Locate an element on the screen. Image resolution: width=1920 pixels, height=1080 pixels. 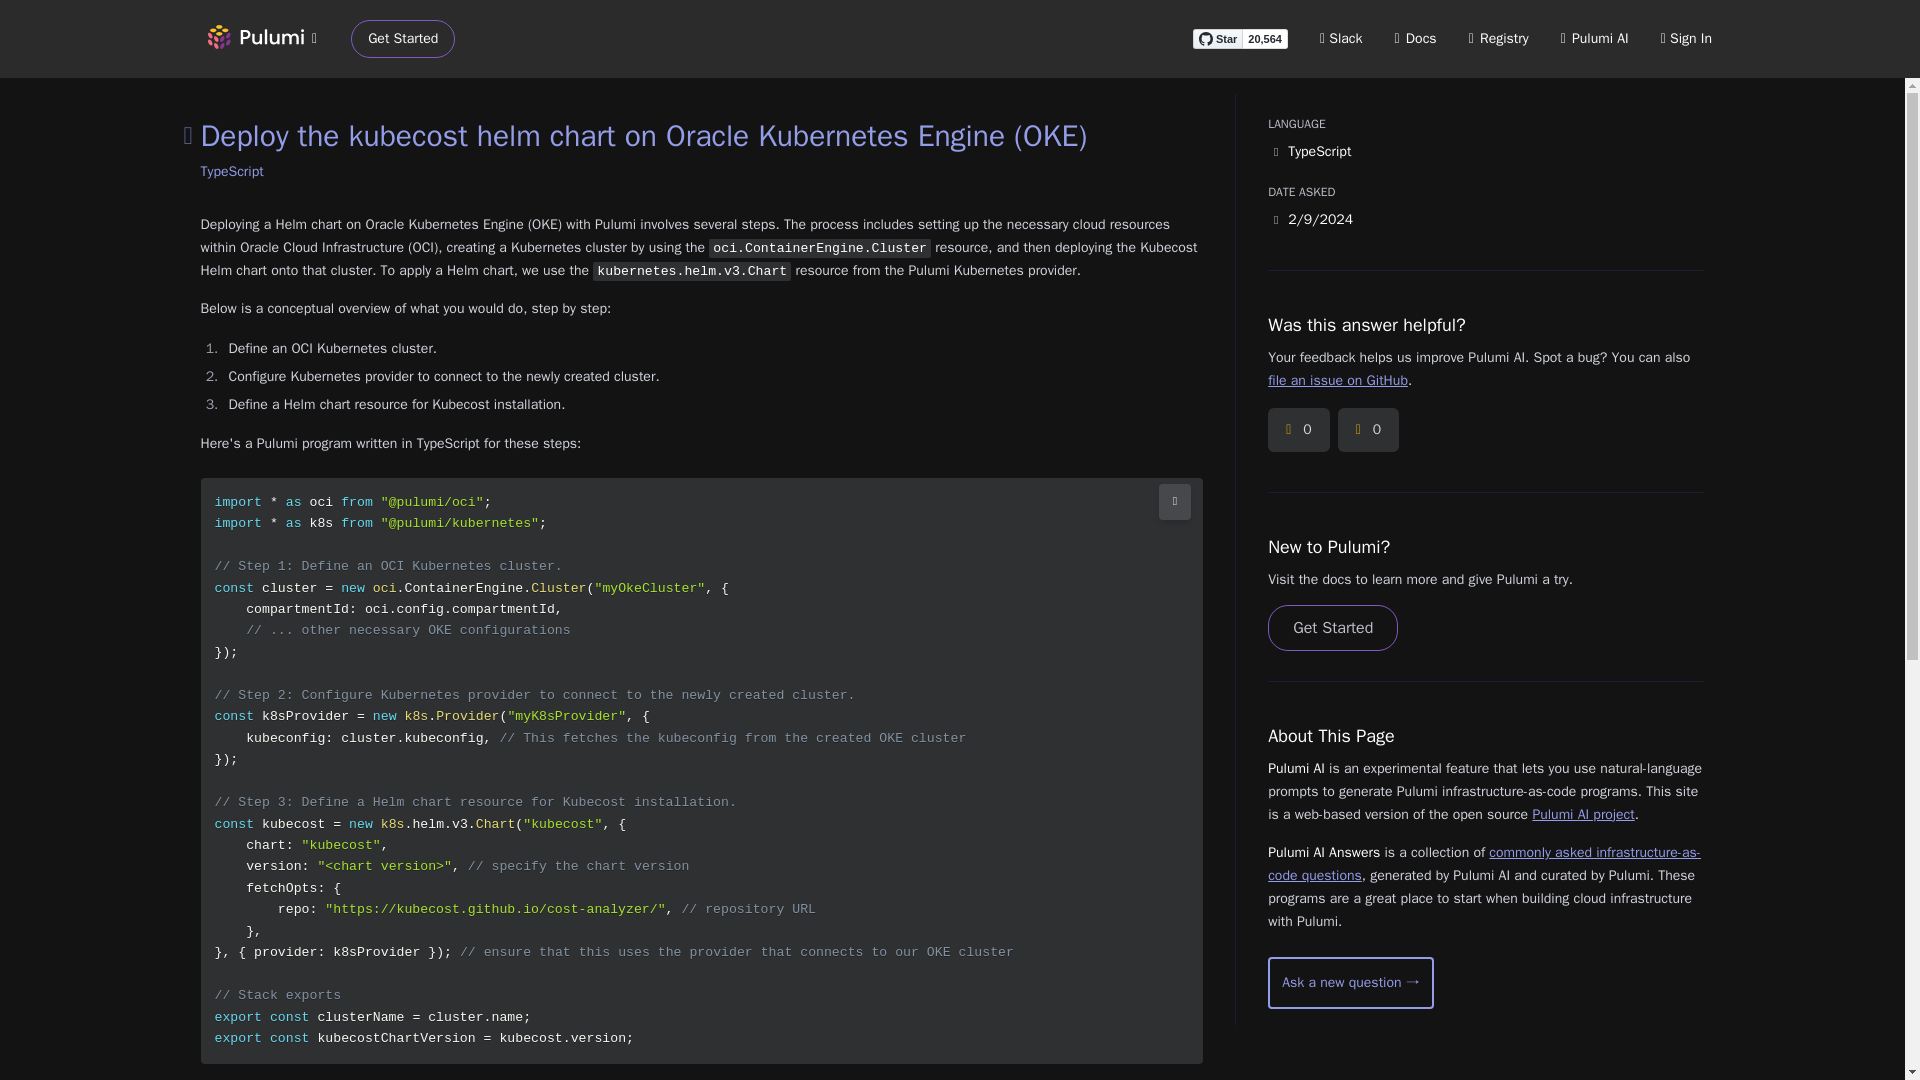
0 is located at coordinates (1368, 430).